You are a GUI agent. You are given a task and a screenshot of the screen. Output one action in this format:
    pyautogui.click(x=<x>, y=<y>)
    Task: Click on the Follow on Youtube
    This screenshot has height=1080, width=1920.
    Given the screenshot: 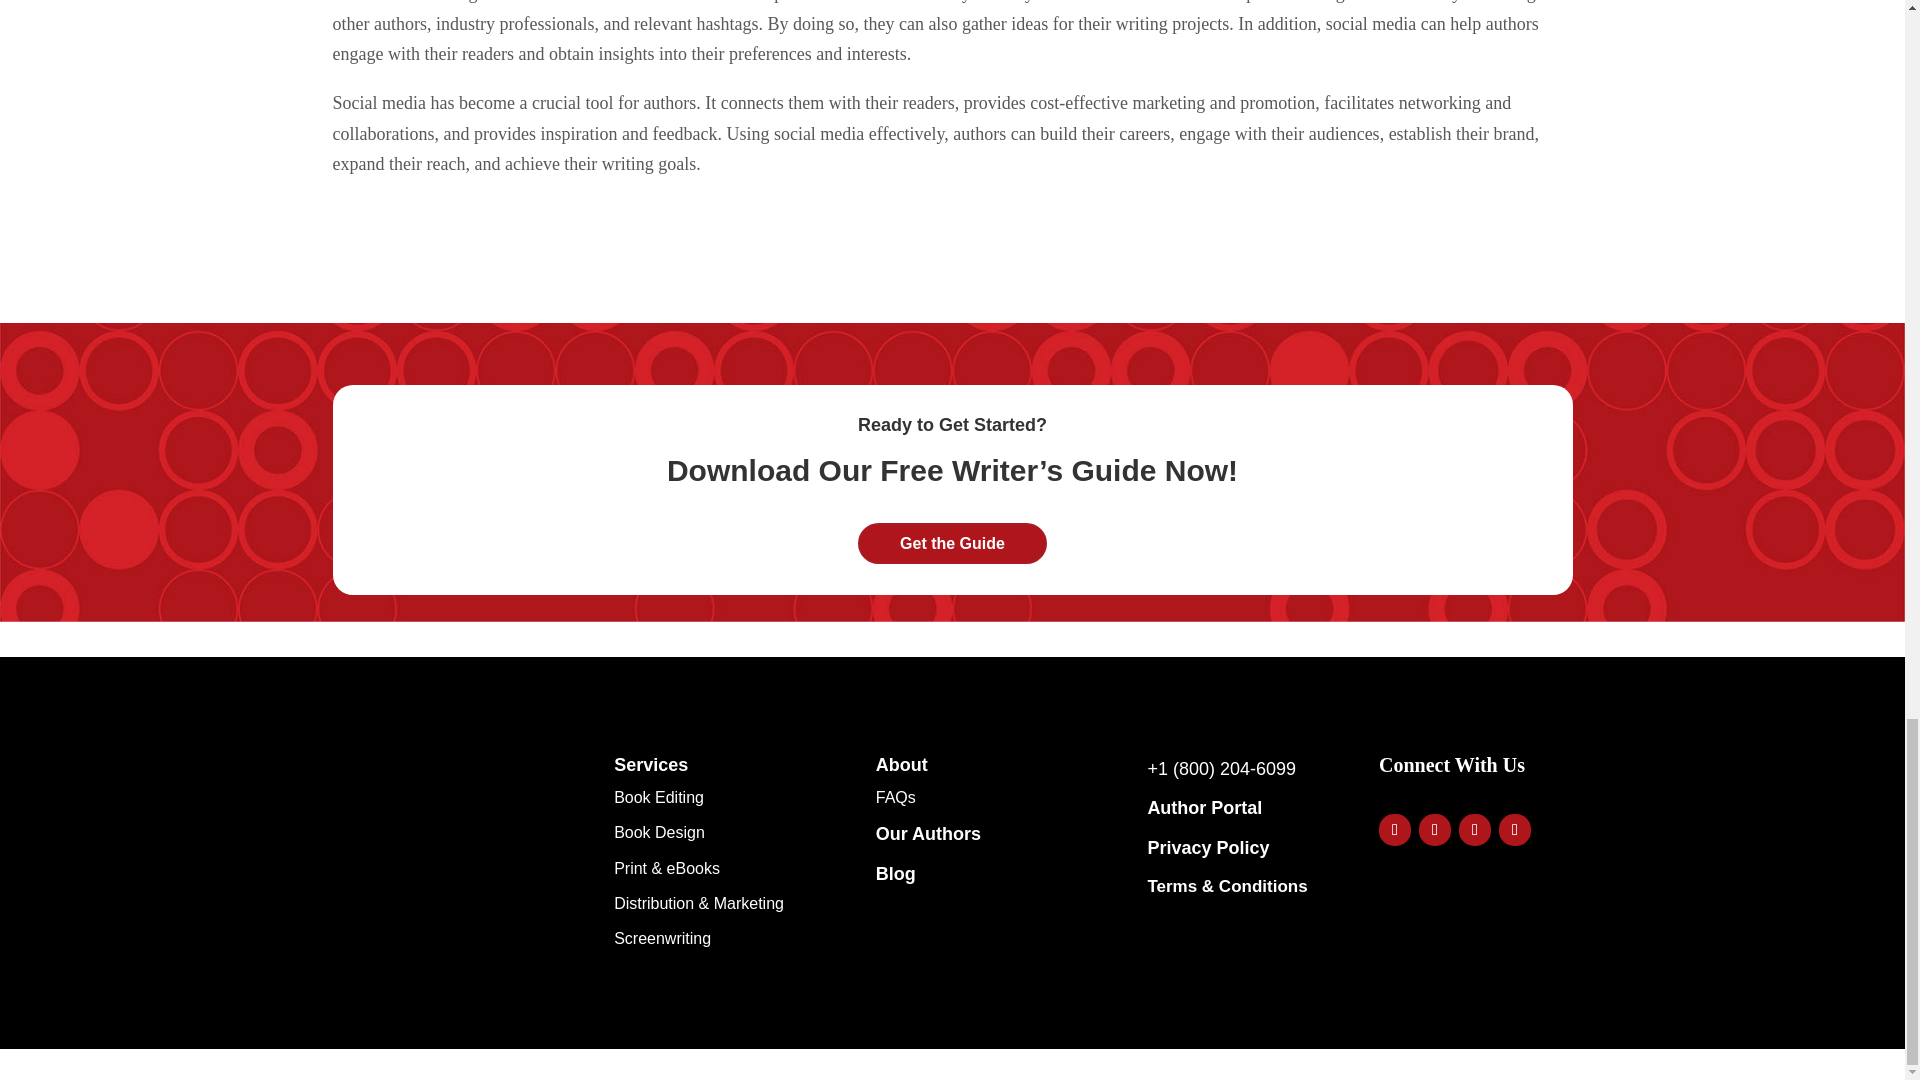 What is the action you would take?
    pyautogui.click(x=1475, y=830)
    